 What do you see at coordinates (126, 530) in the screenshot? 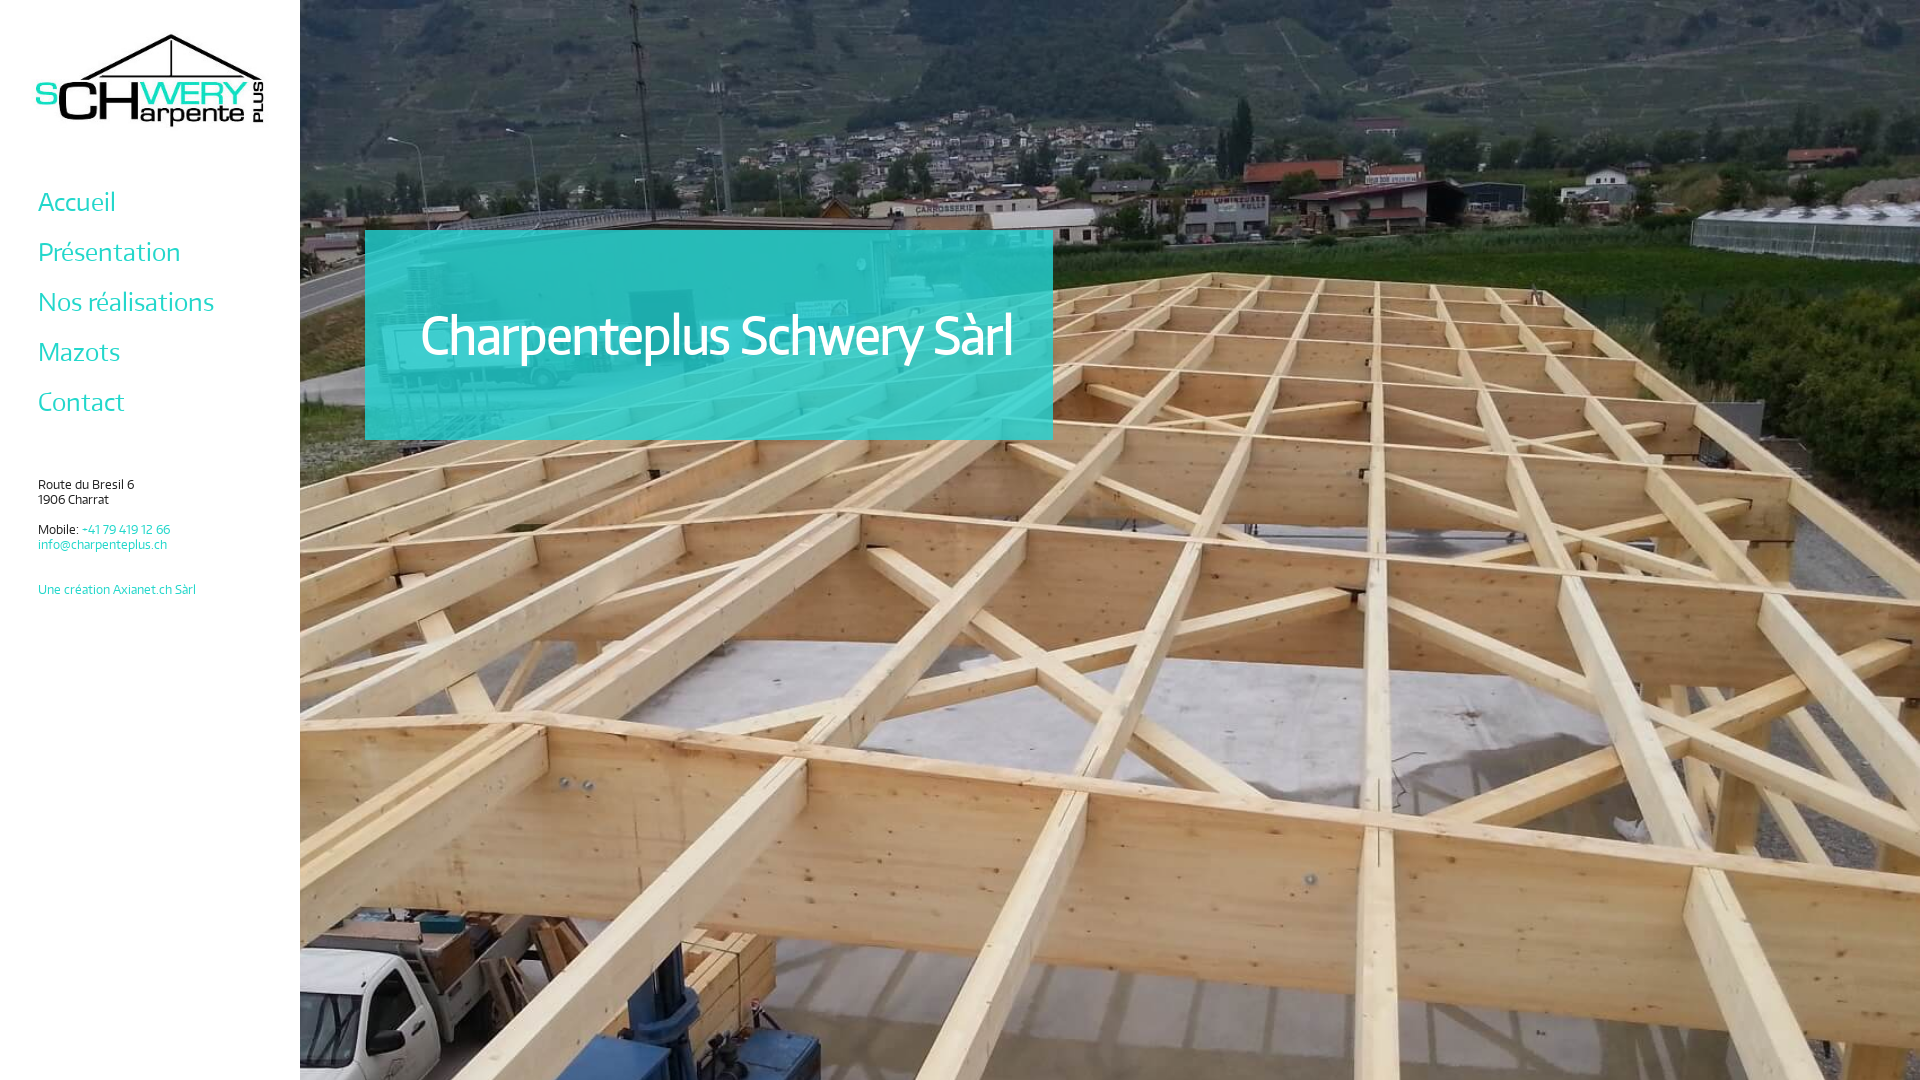
I see `+41 79 419 12 66` at bounding box center [126, 530].